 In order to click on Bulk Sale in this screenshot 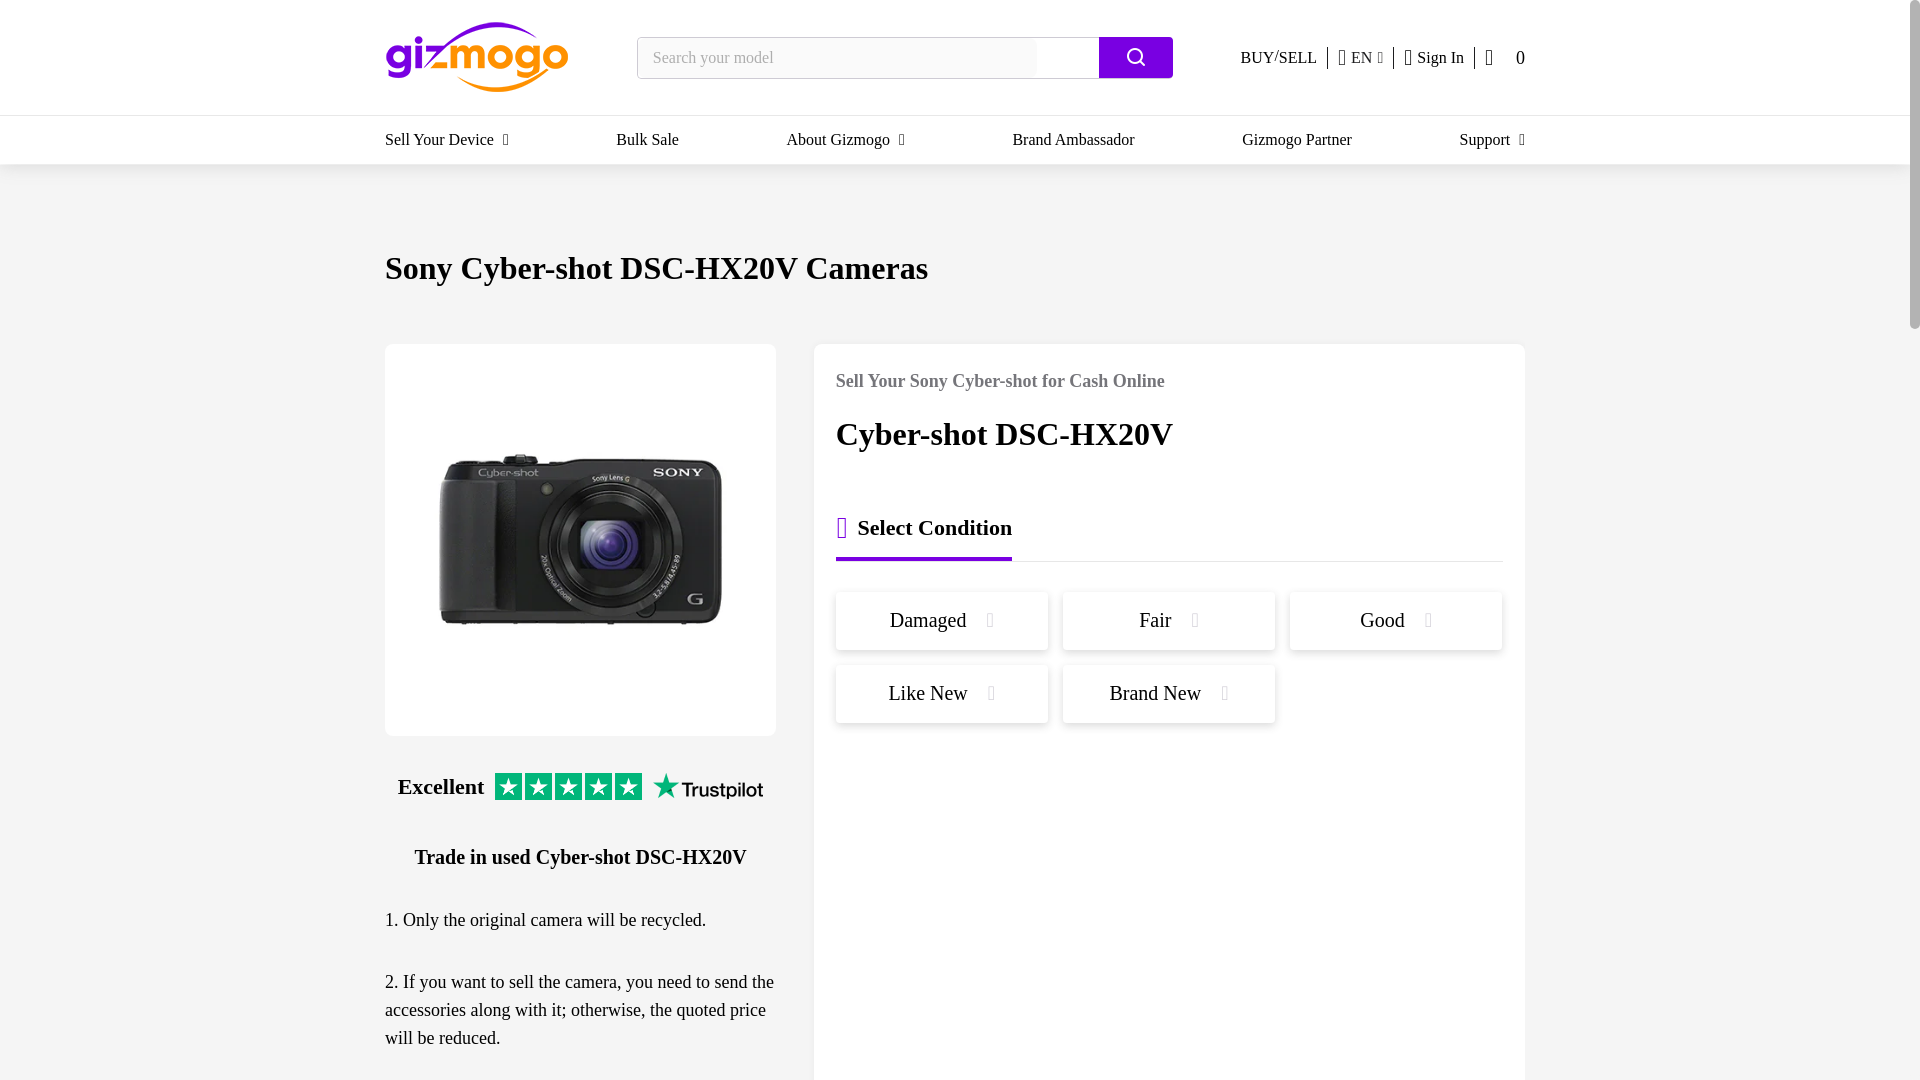, I will do `click(648, 140)`.